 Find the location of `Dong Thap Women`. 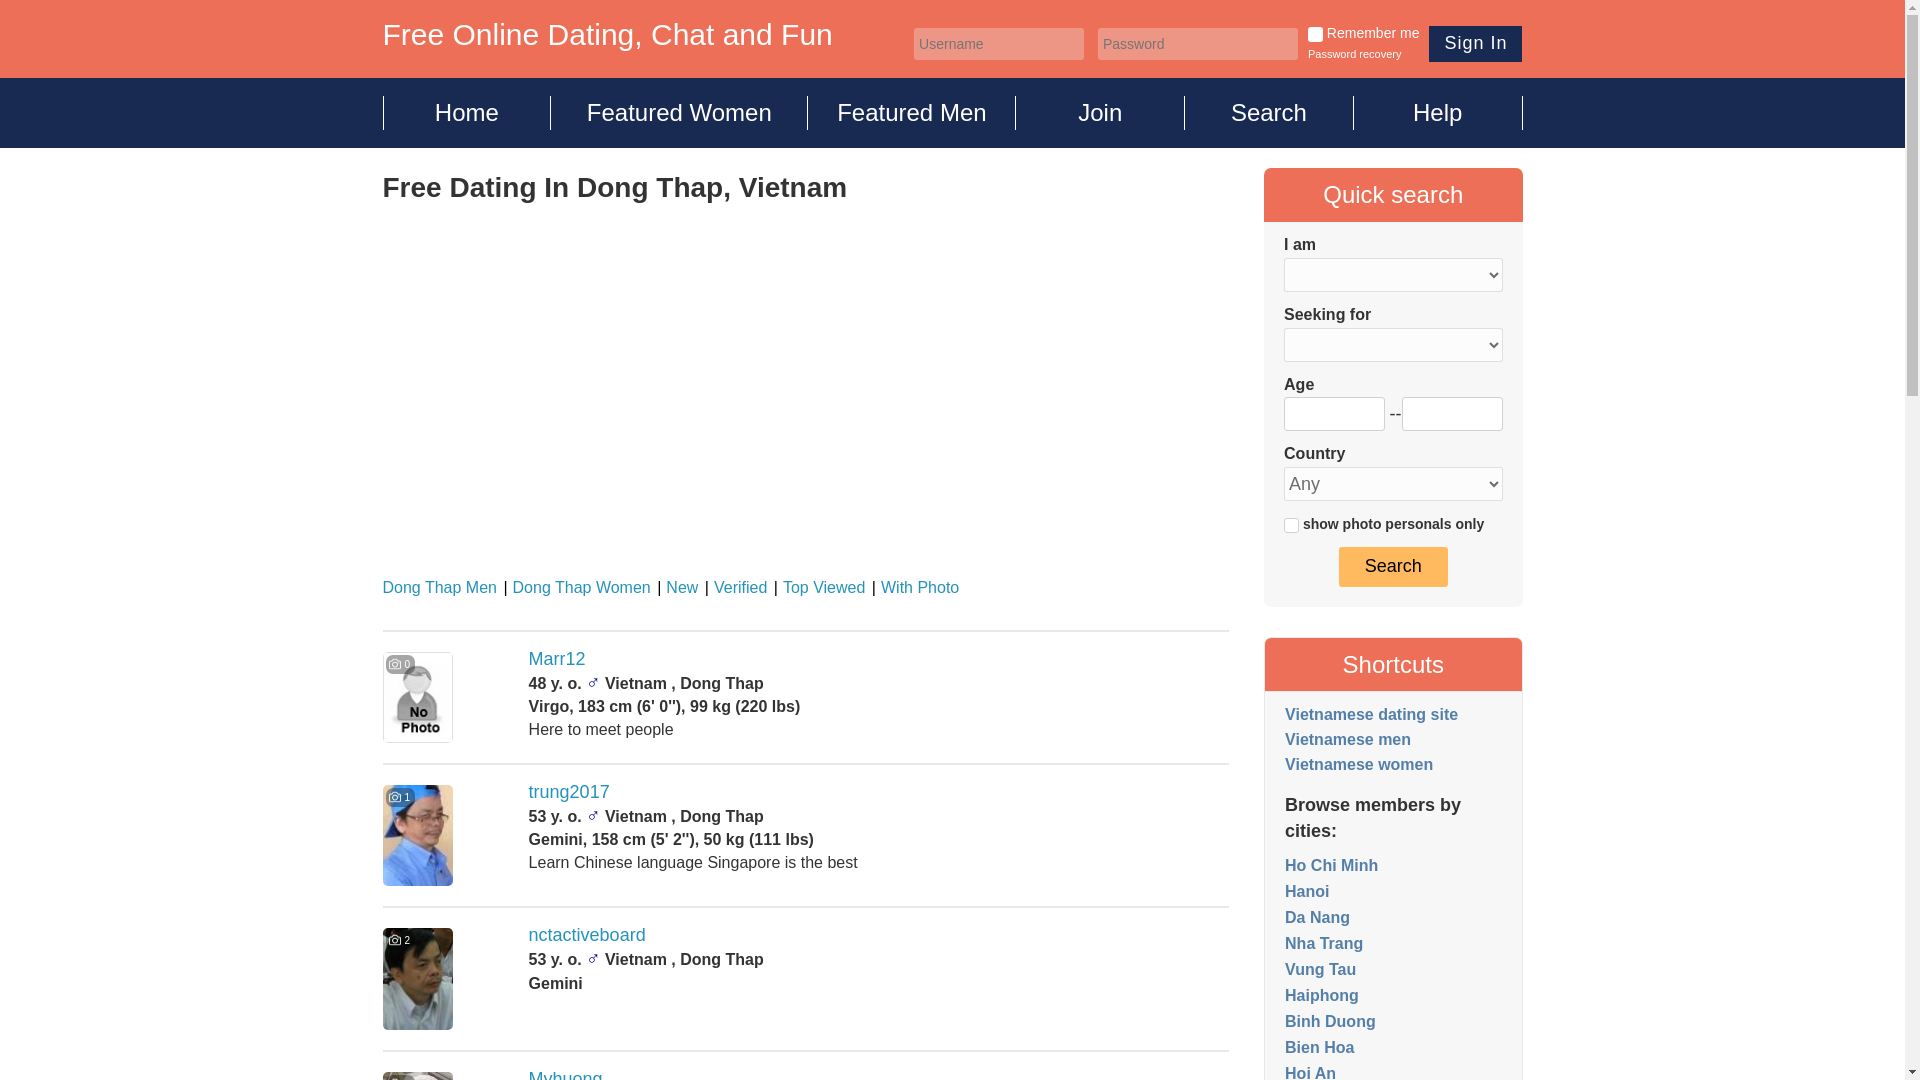

Dong Thap Women is located at coordinates (576, 587).